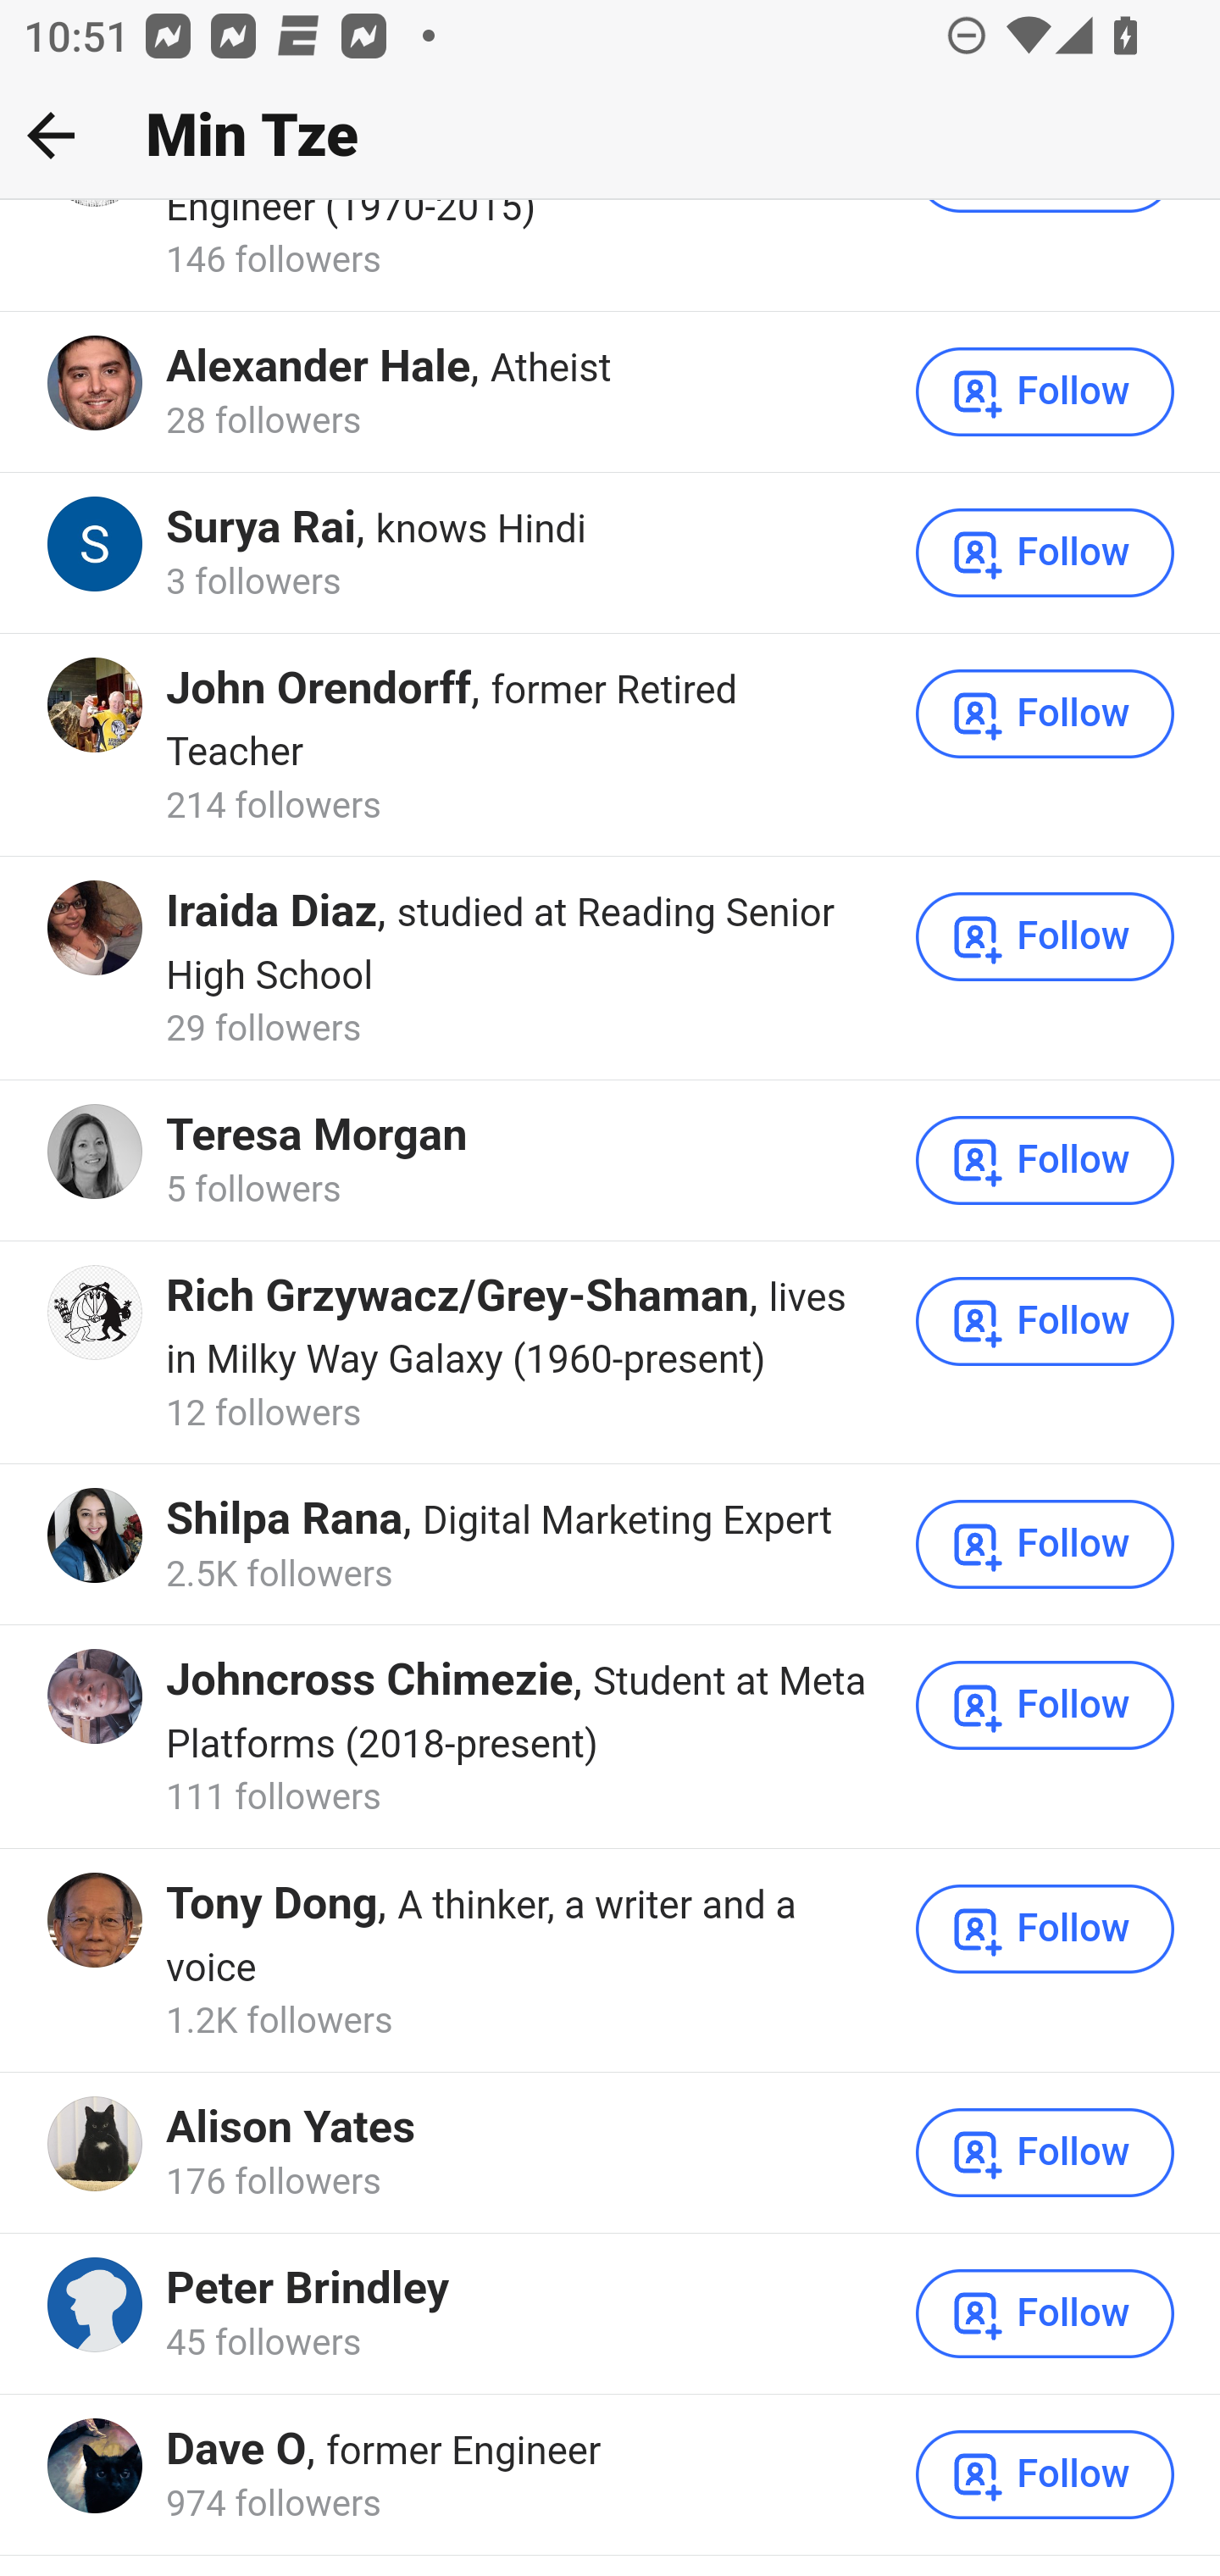 The height and width of the screenshot is (2576, 1220). What do you see at coordinates (237, 2451) in the screenshot?
I see `Dave O` at bounding box center [237, 2451].